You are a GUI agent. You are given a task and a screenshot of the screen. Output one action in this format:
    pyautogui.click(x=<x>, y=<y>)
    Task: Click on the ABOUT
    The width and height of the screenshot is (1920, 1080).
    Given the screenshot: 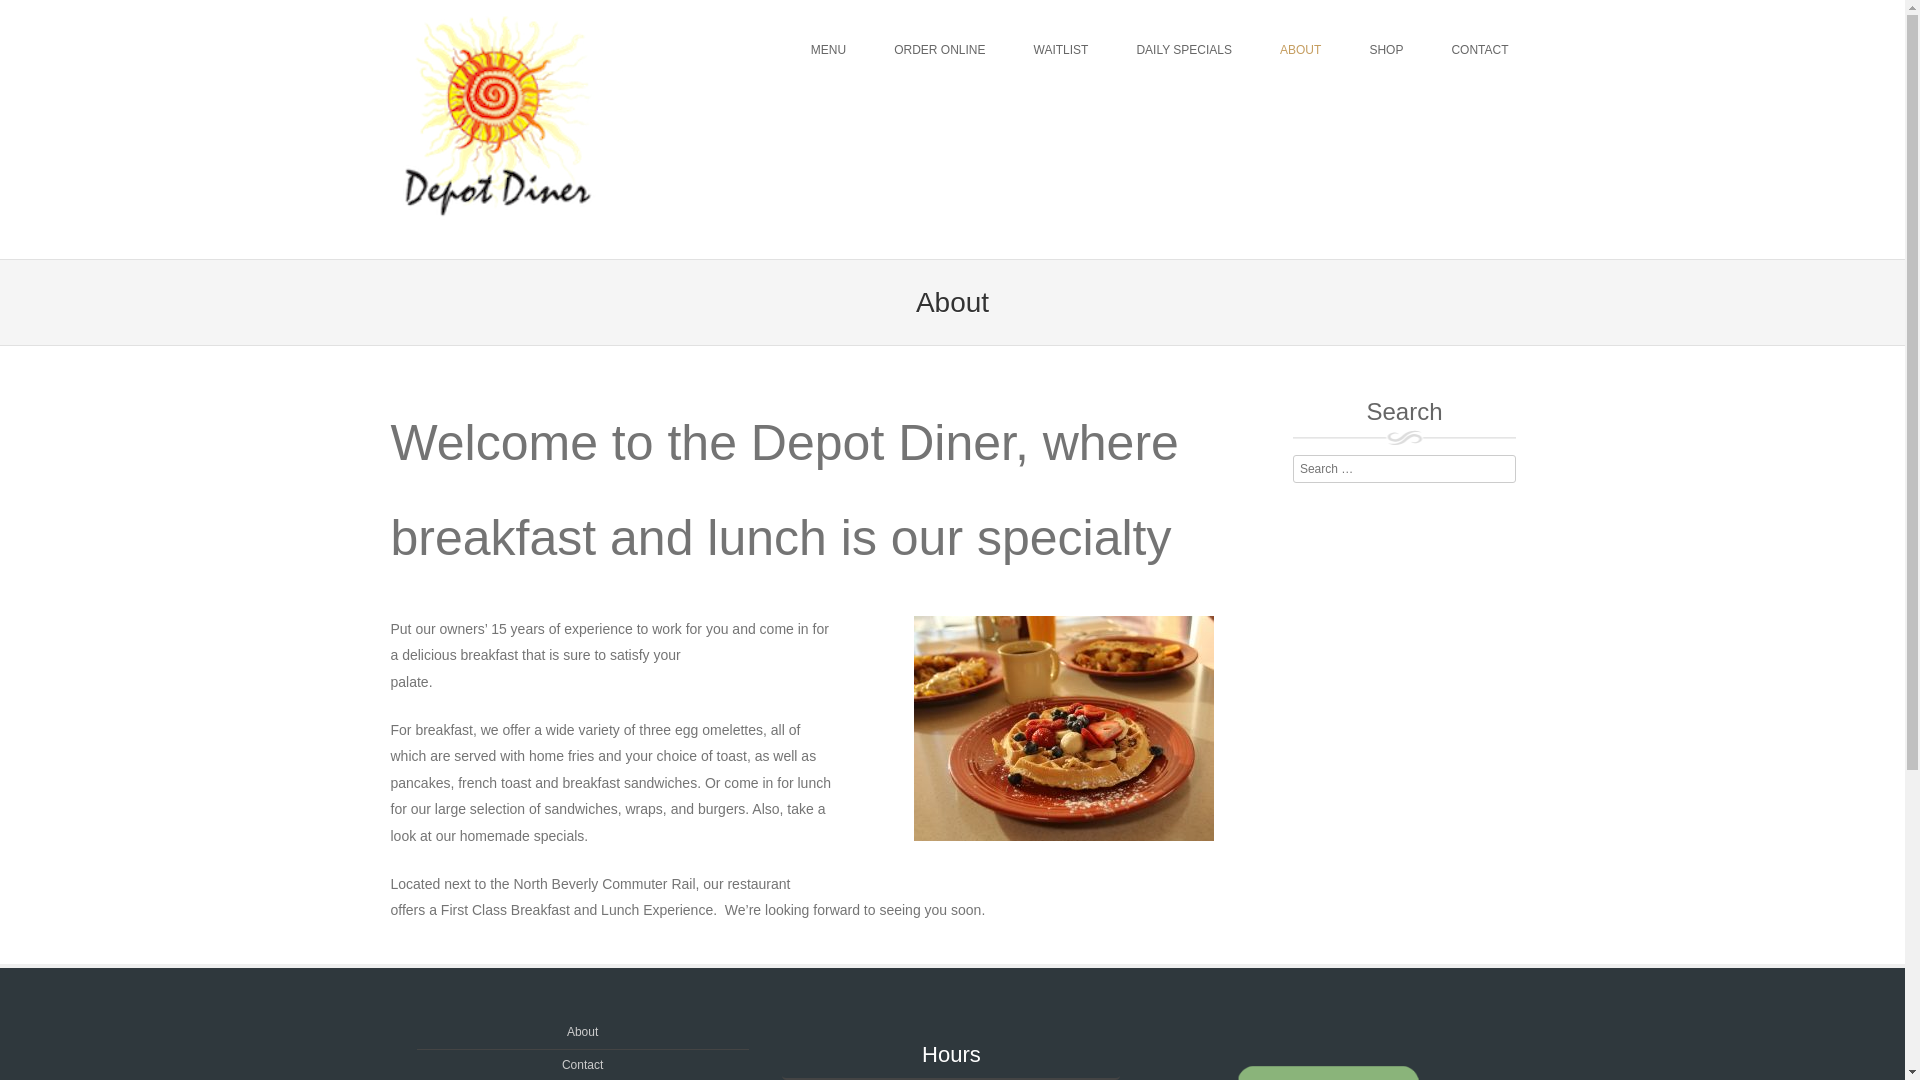 What is the action you would take?
    pyautogui.click(x=1300, y=50)
    